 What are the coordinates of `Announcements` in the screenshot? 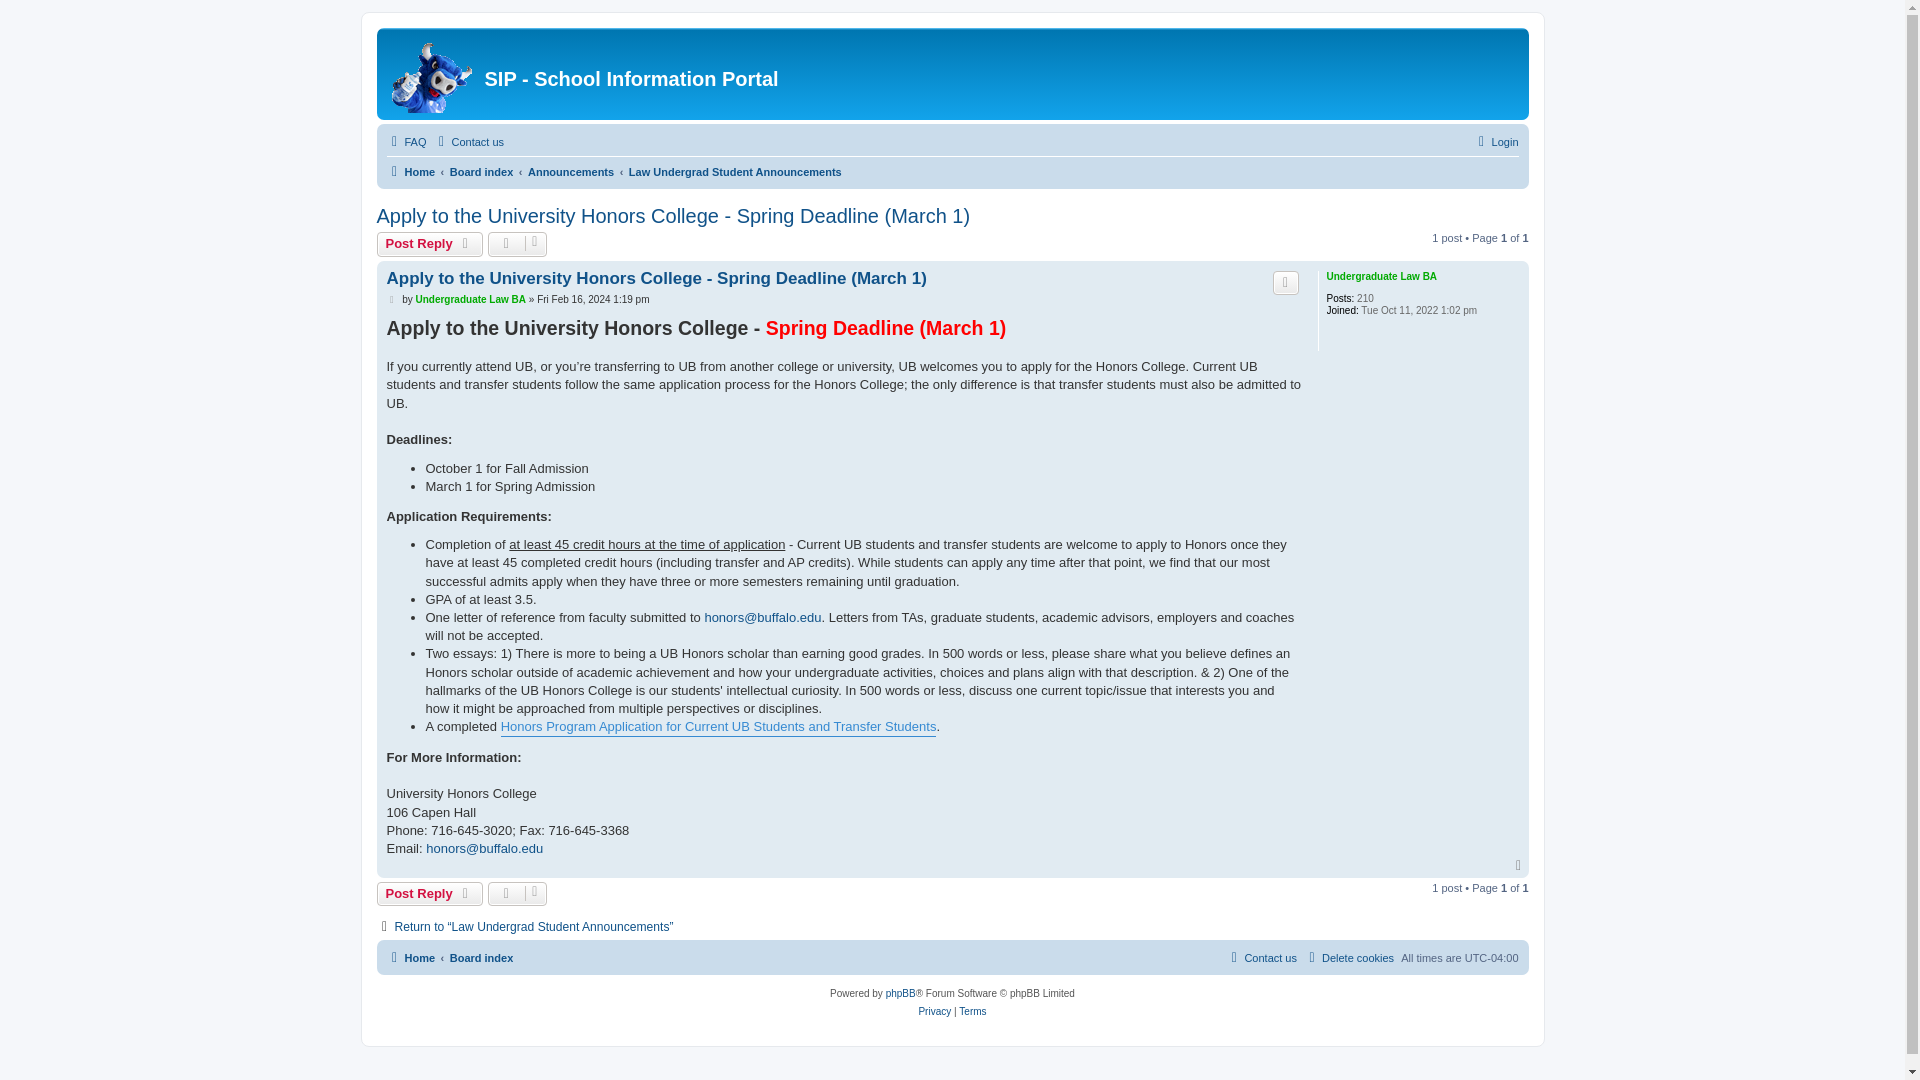 It's located at (571, 171).